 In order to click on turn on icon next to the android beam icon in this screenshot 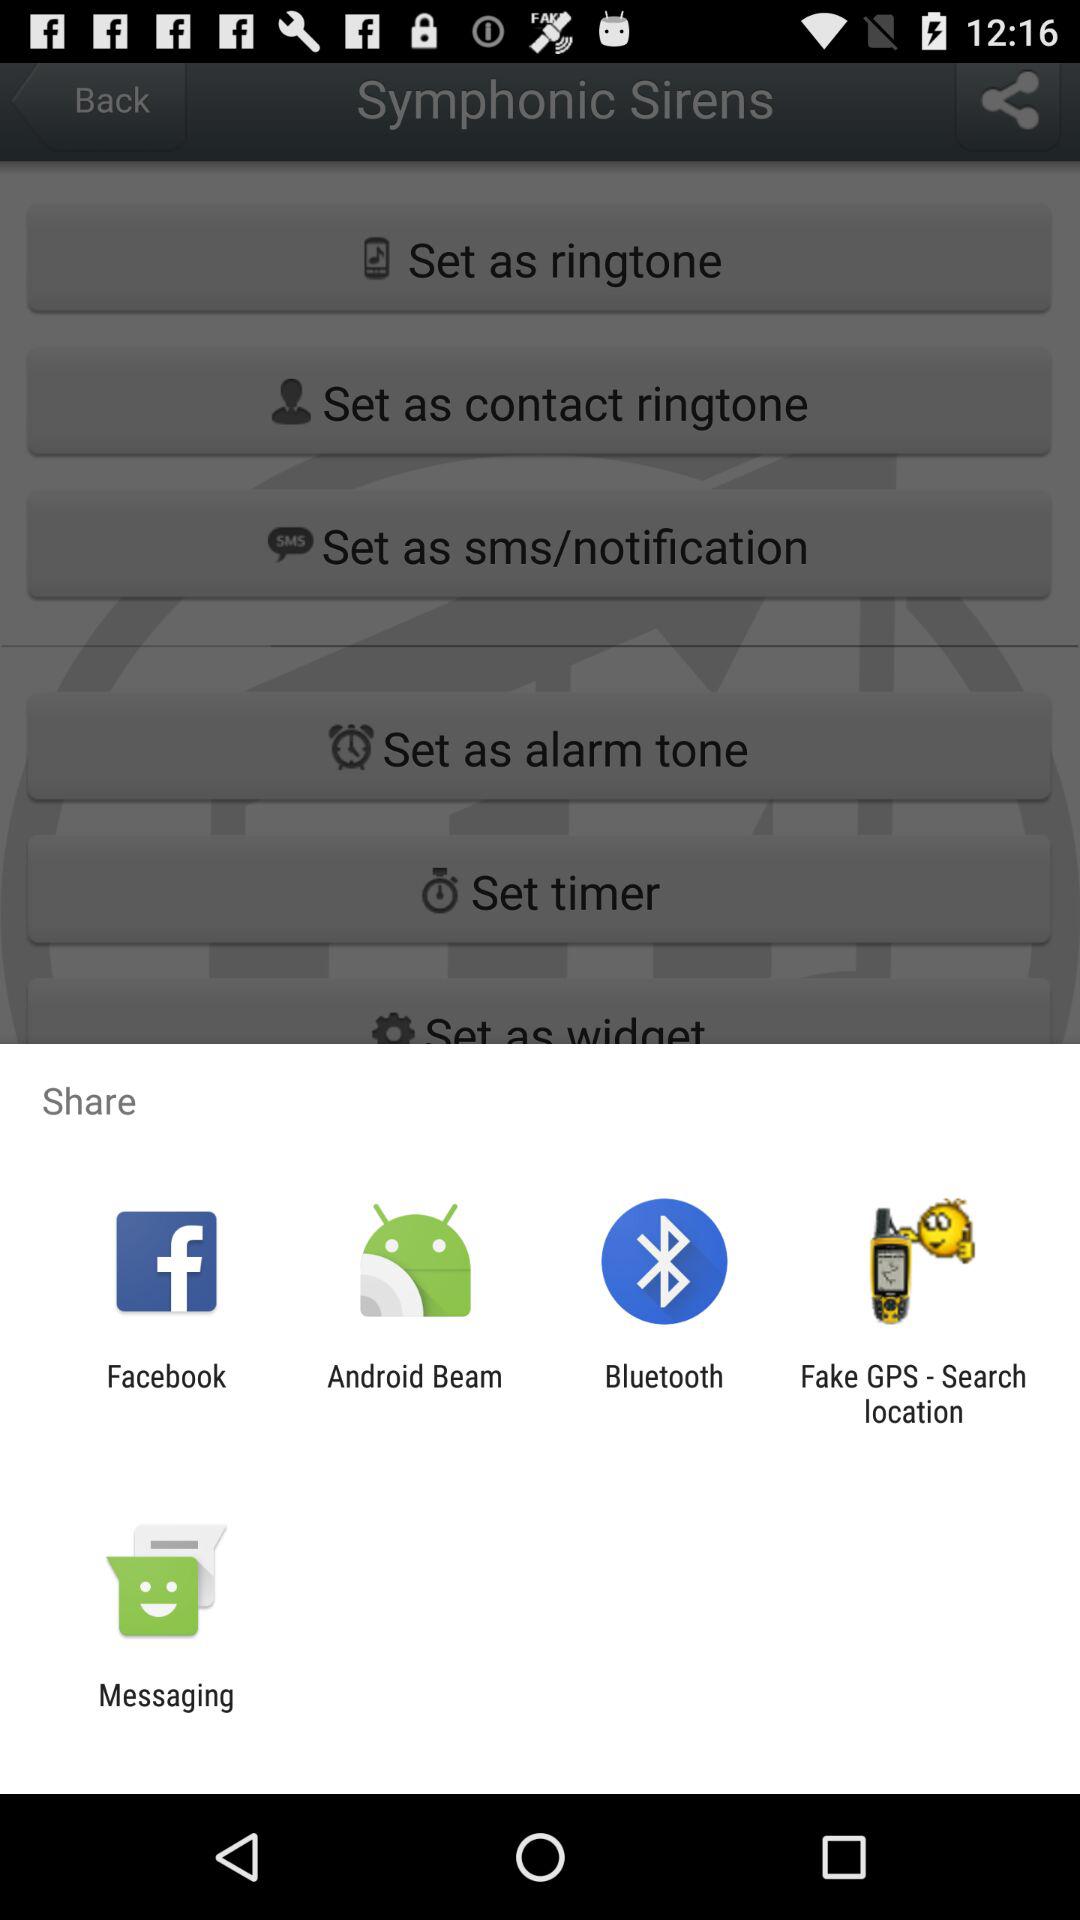, I will do `click(166, 1393)`.